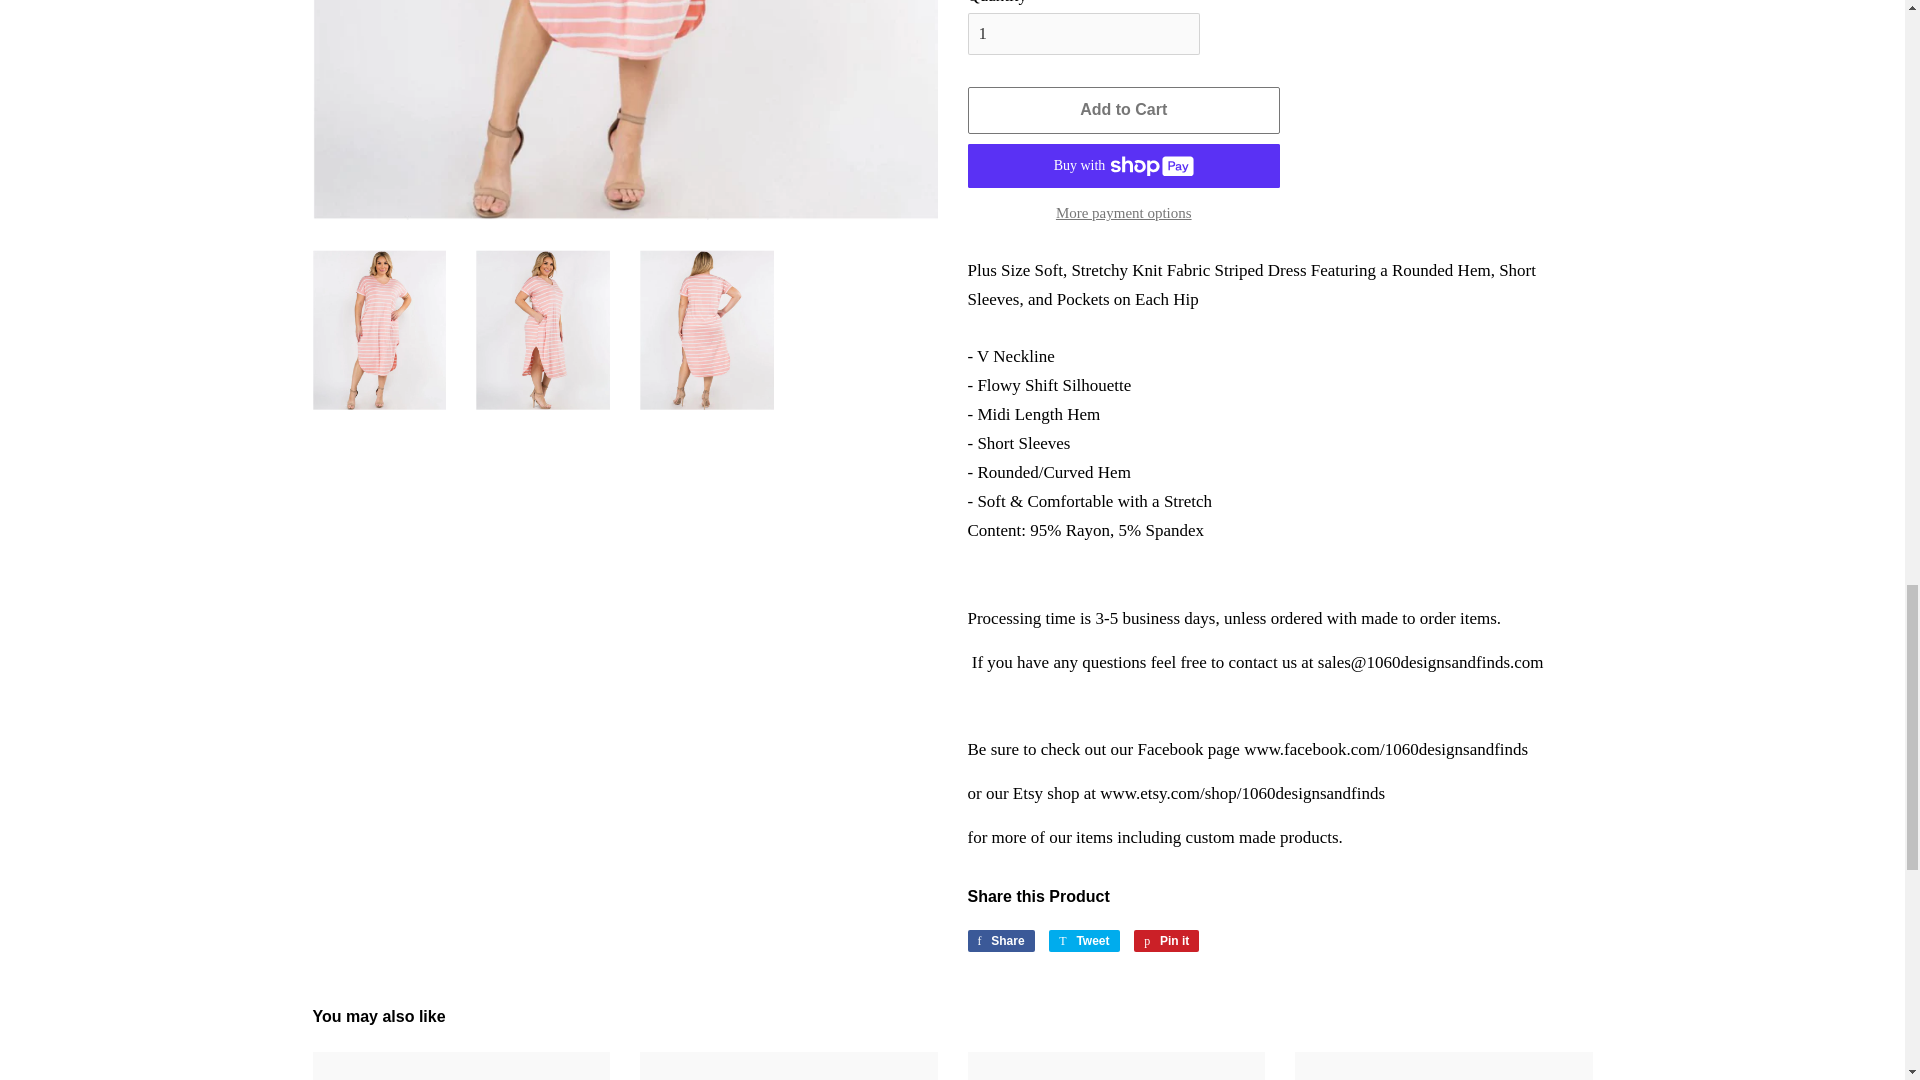  I want to click on Add to Cart, so click(1084, 940).